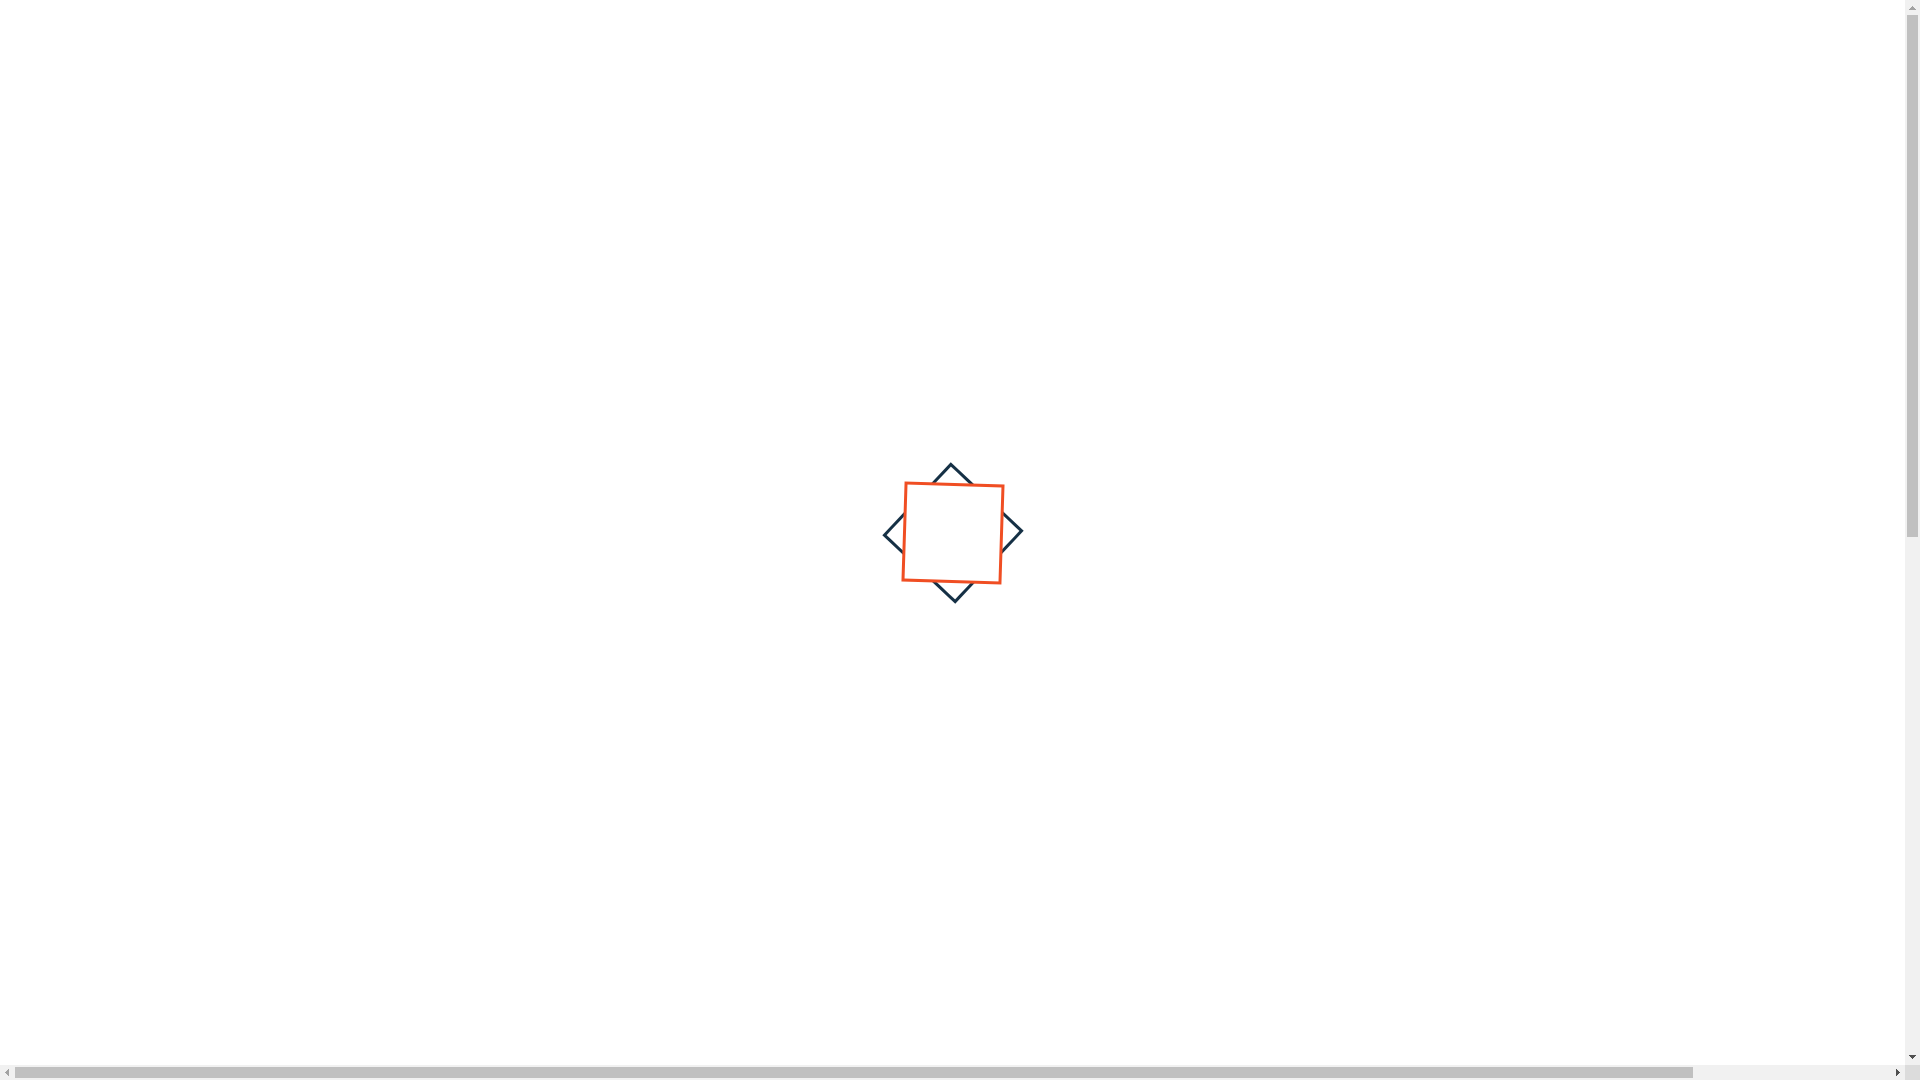 The height and width of the screenshot is (1080, 1920). I want to click on Tertiary Institutions, so click(1056, 148).